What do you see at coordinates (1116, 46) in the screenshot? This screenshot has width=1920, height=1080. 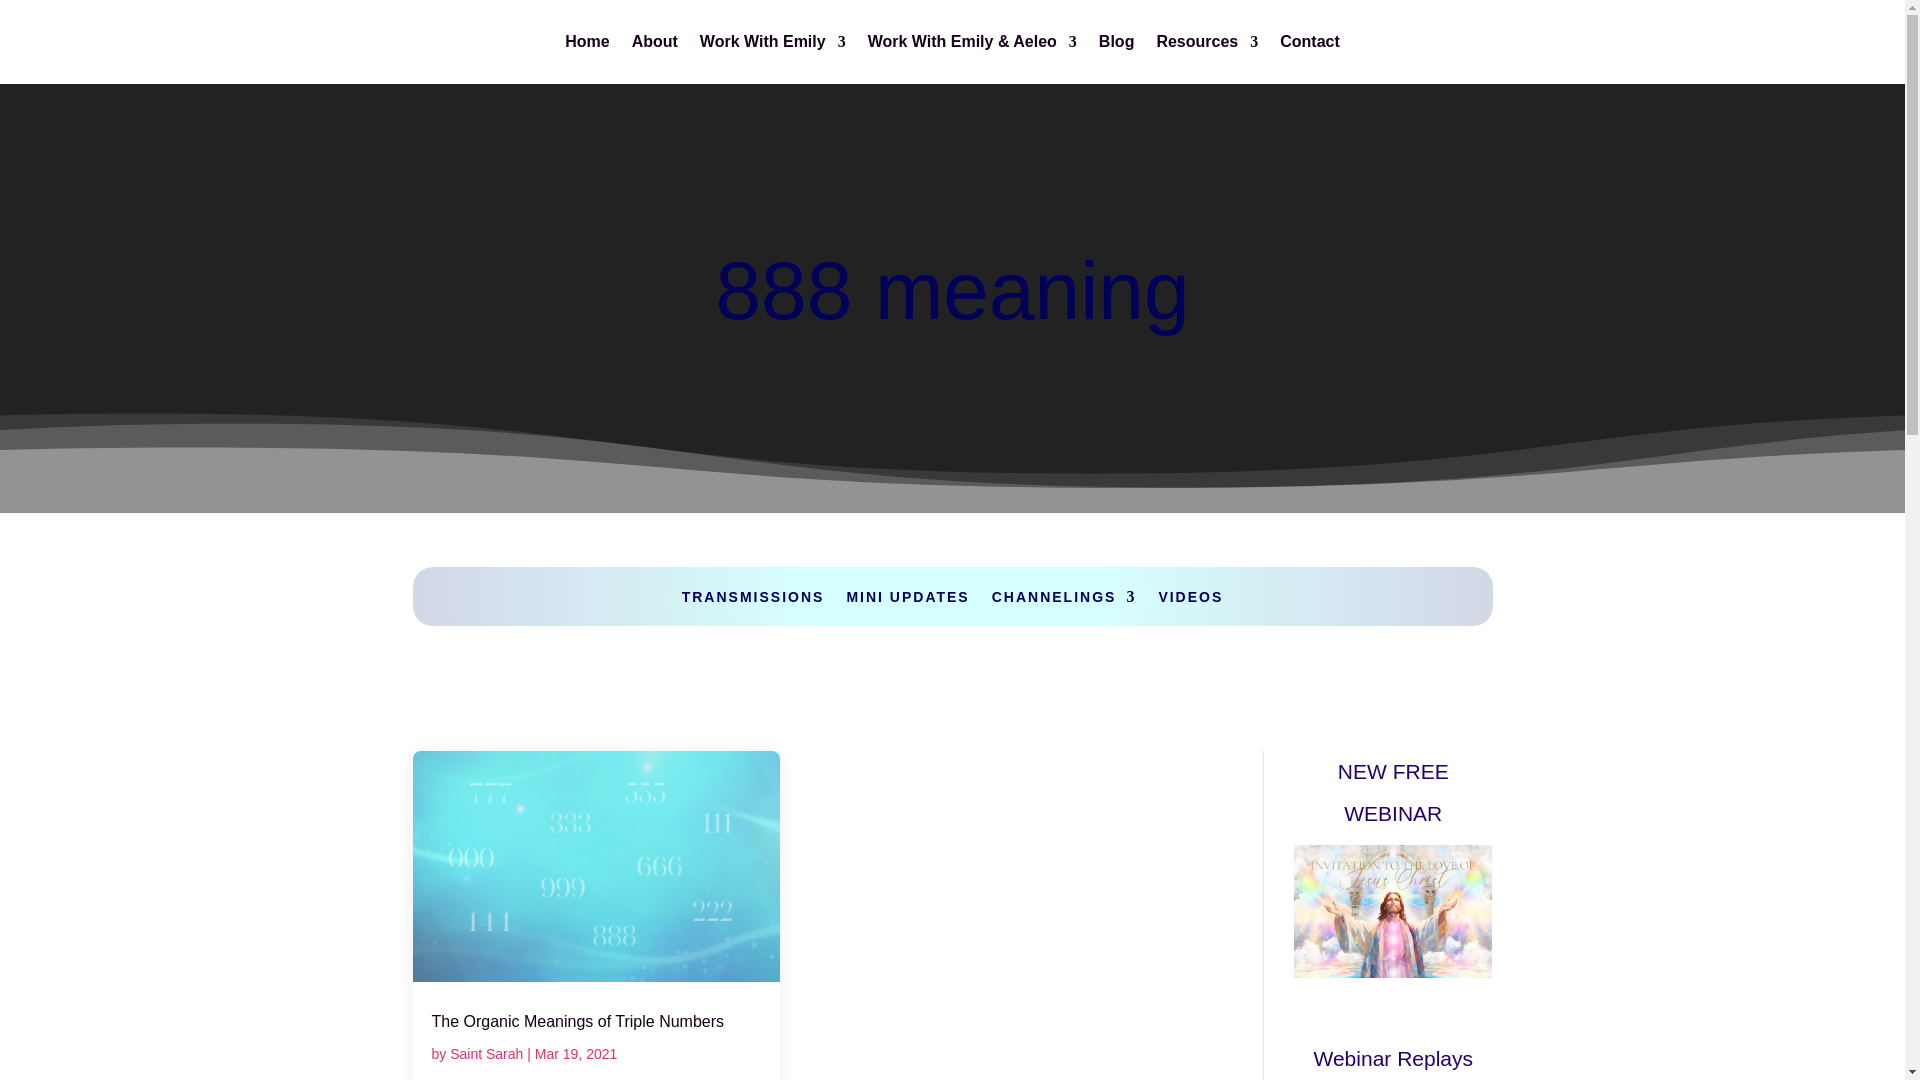 I see `Blog` at bounding box center [1116, 46].